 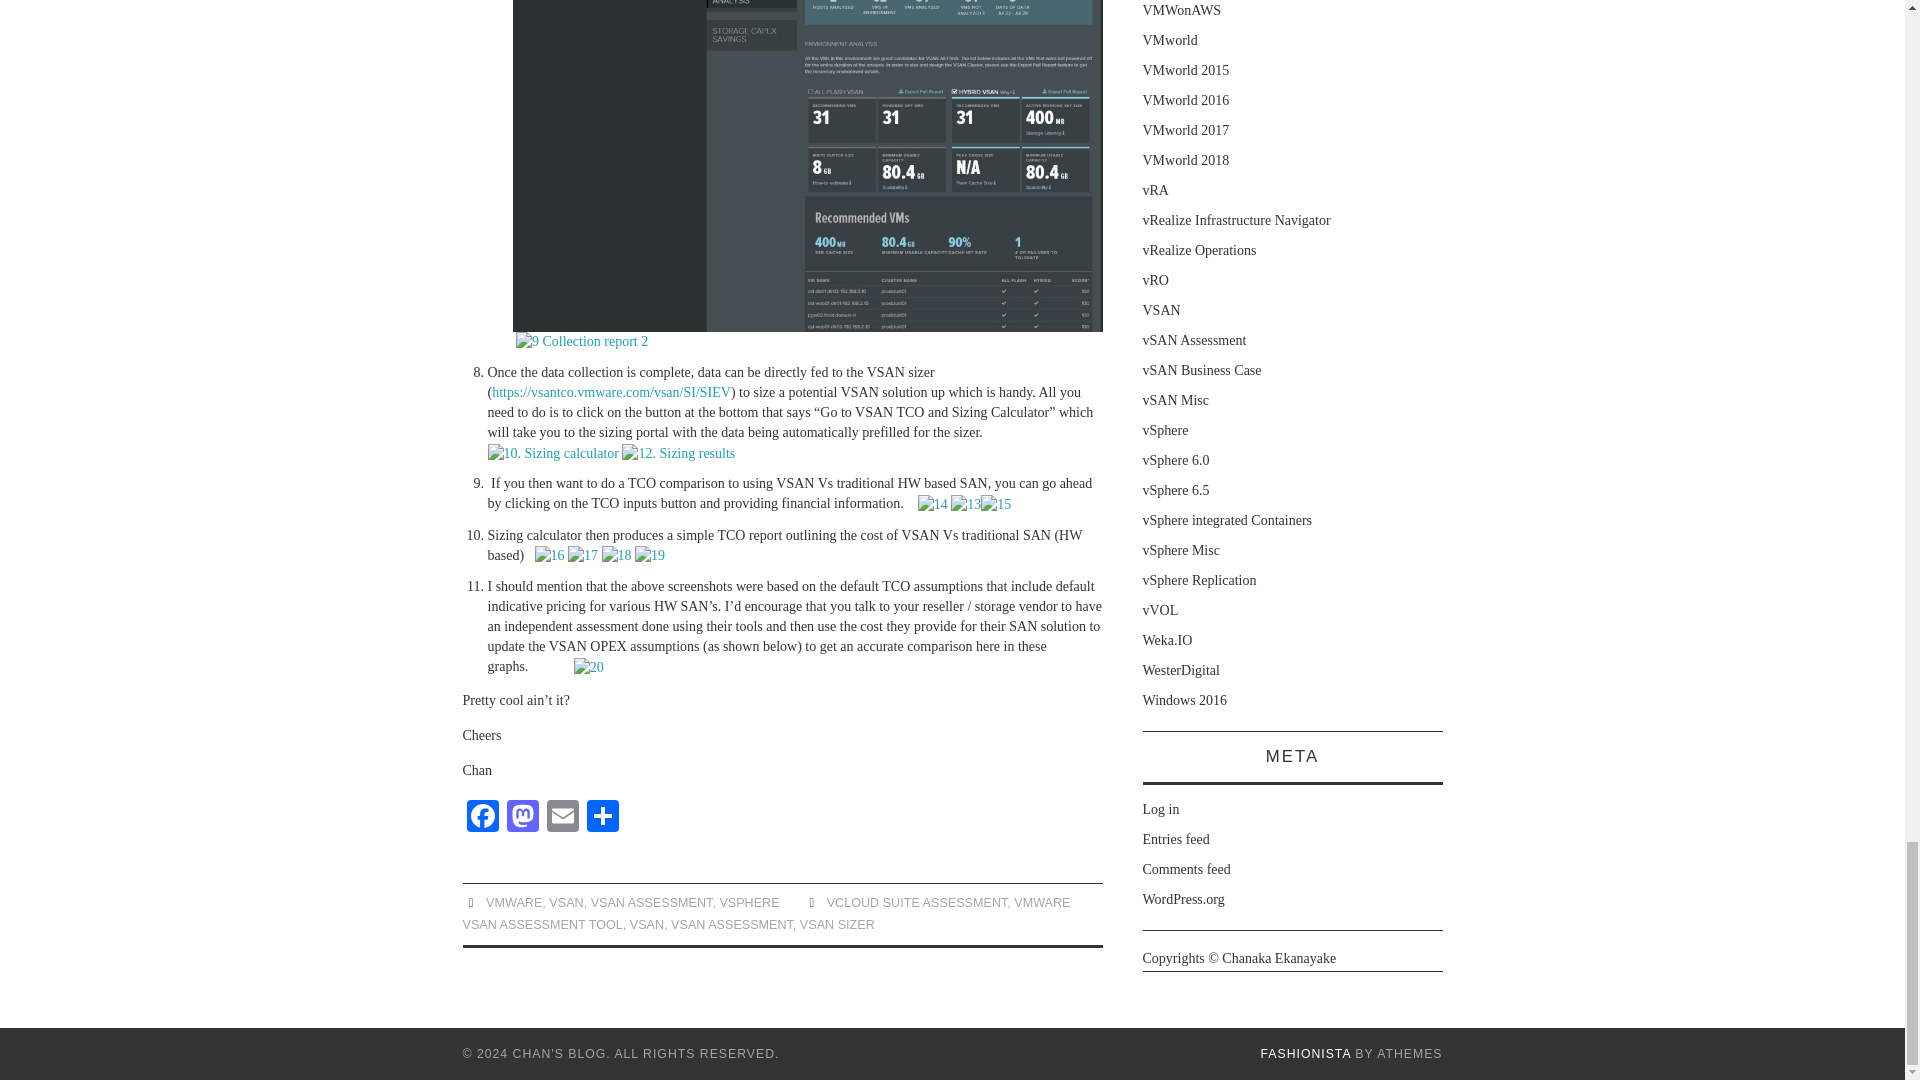 I want to click on Mastodon, so click(x=521, y=818).